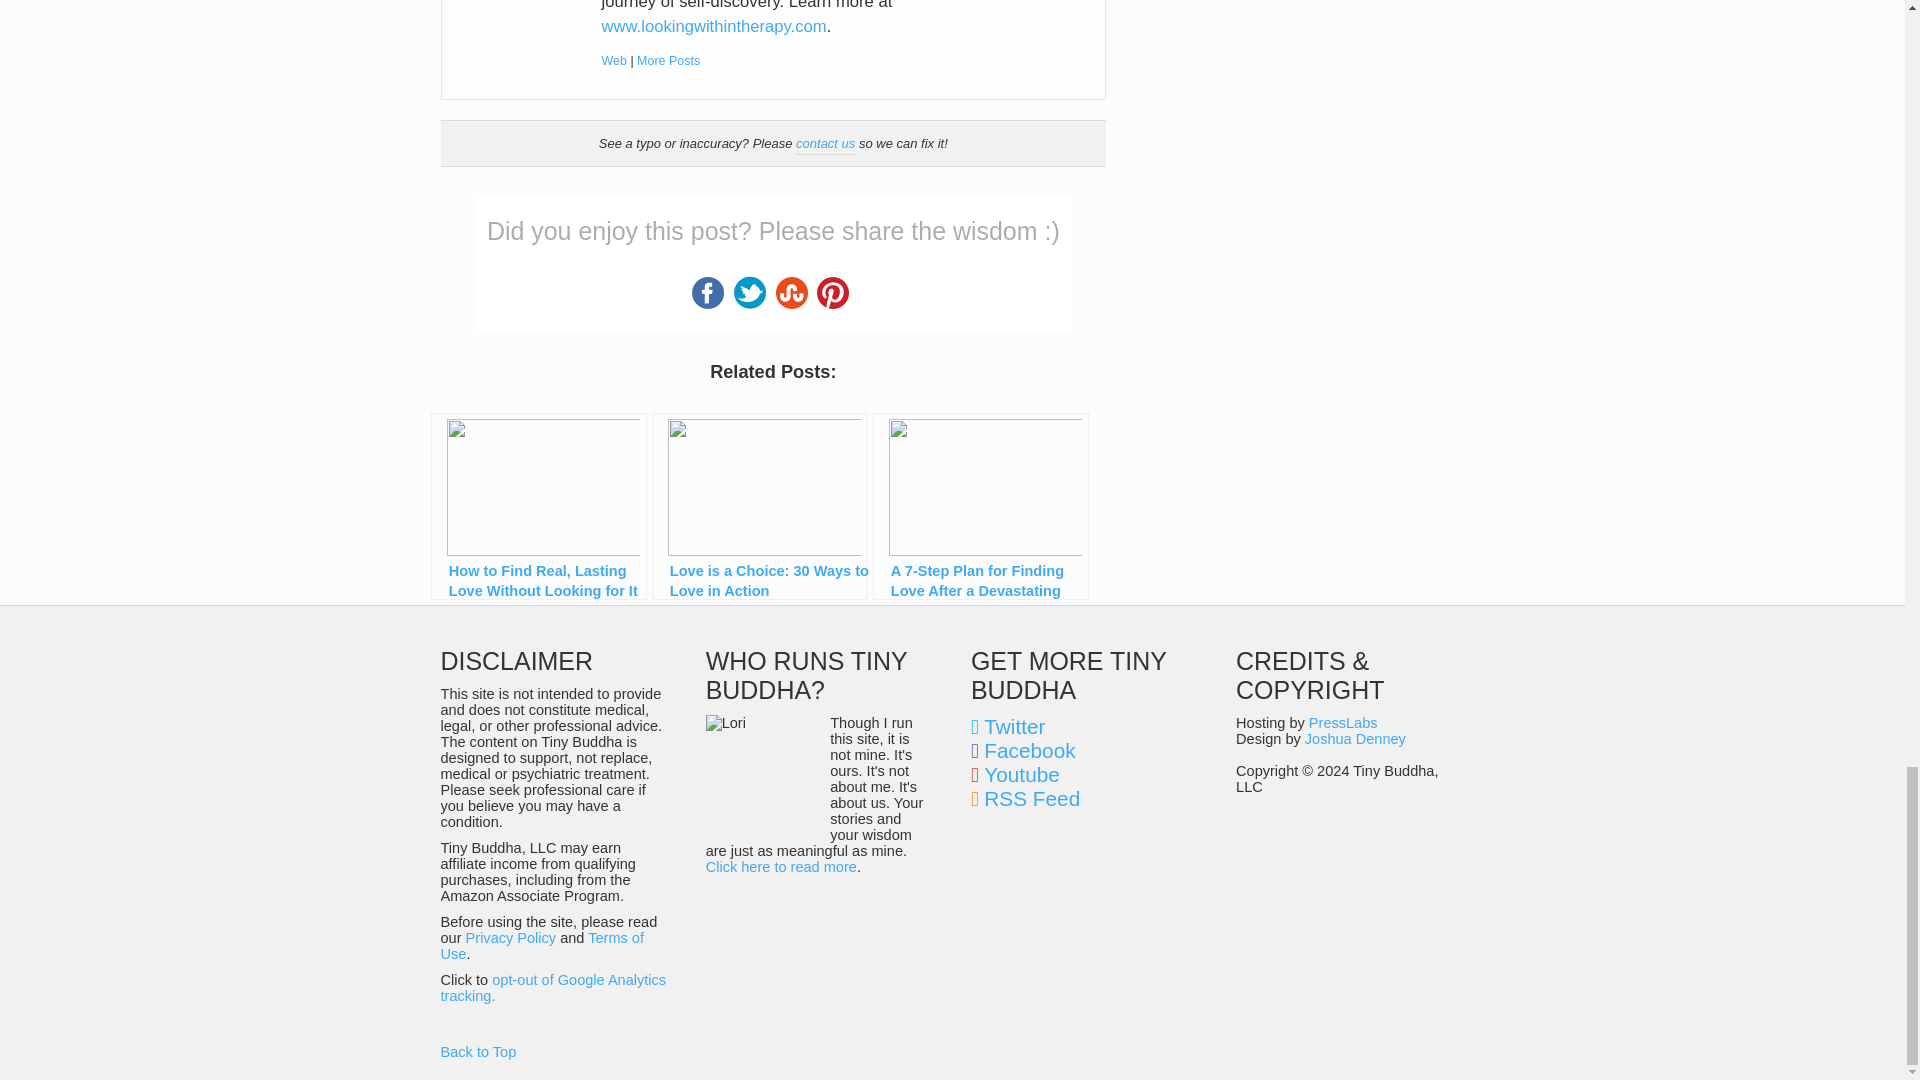 The width and height of the screenshot is (1920, 1080). Describe the element at coordinates (614, 61) in the screenshot. I see `Sheila Prakash On The Web` at that location.